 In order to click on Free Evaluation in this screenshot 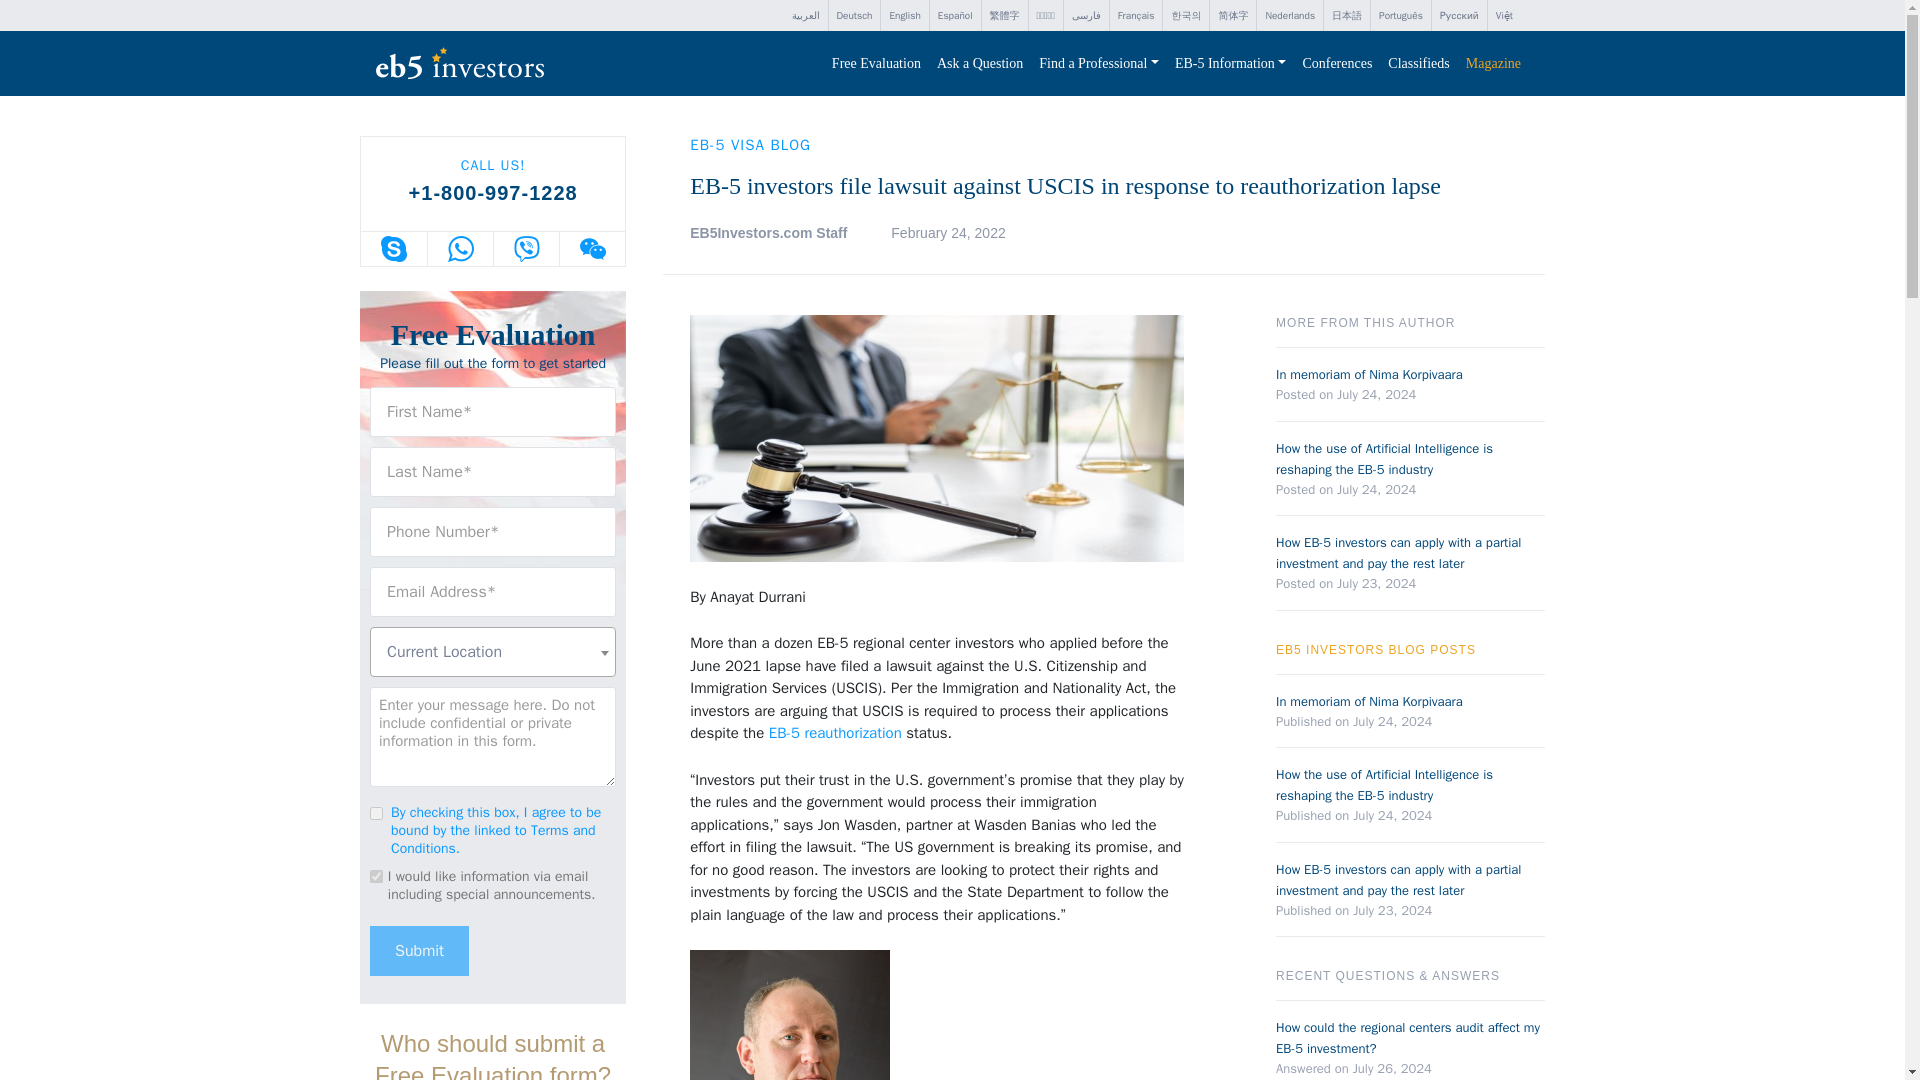, I will do `click(876, 64)`.